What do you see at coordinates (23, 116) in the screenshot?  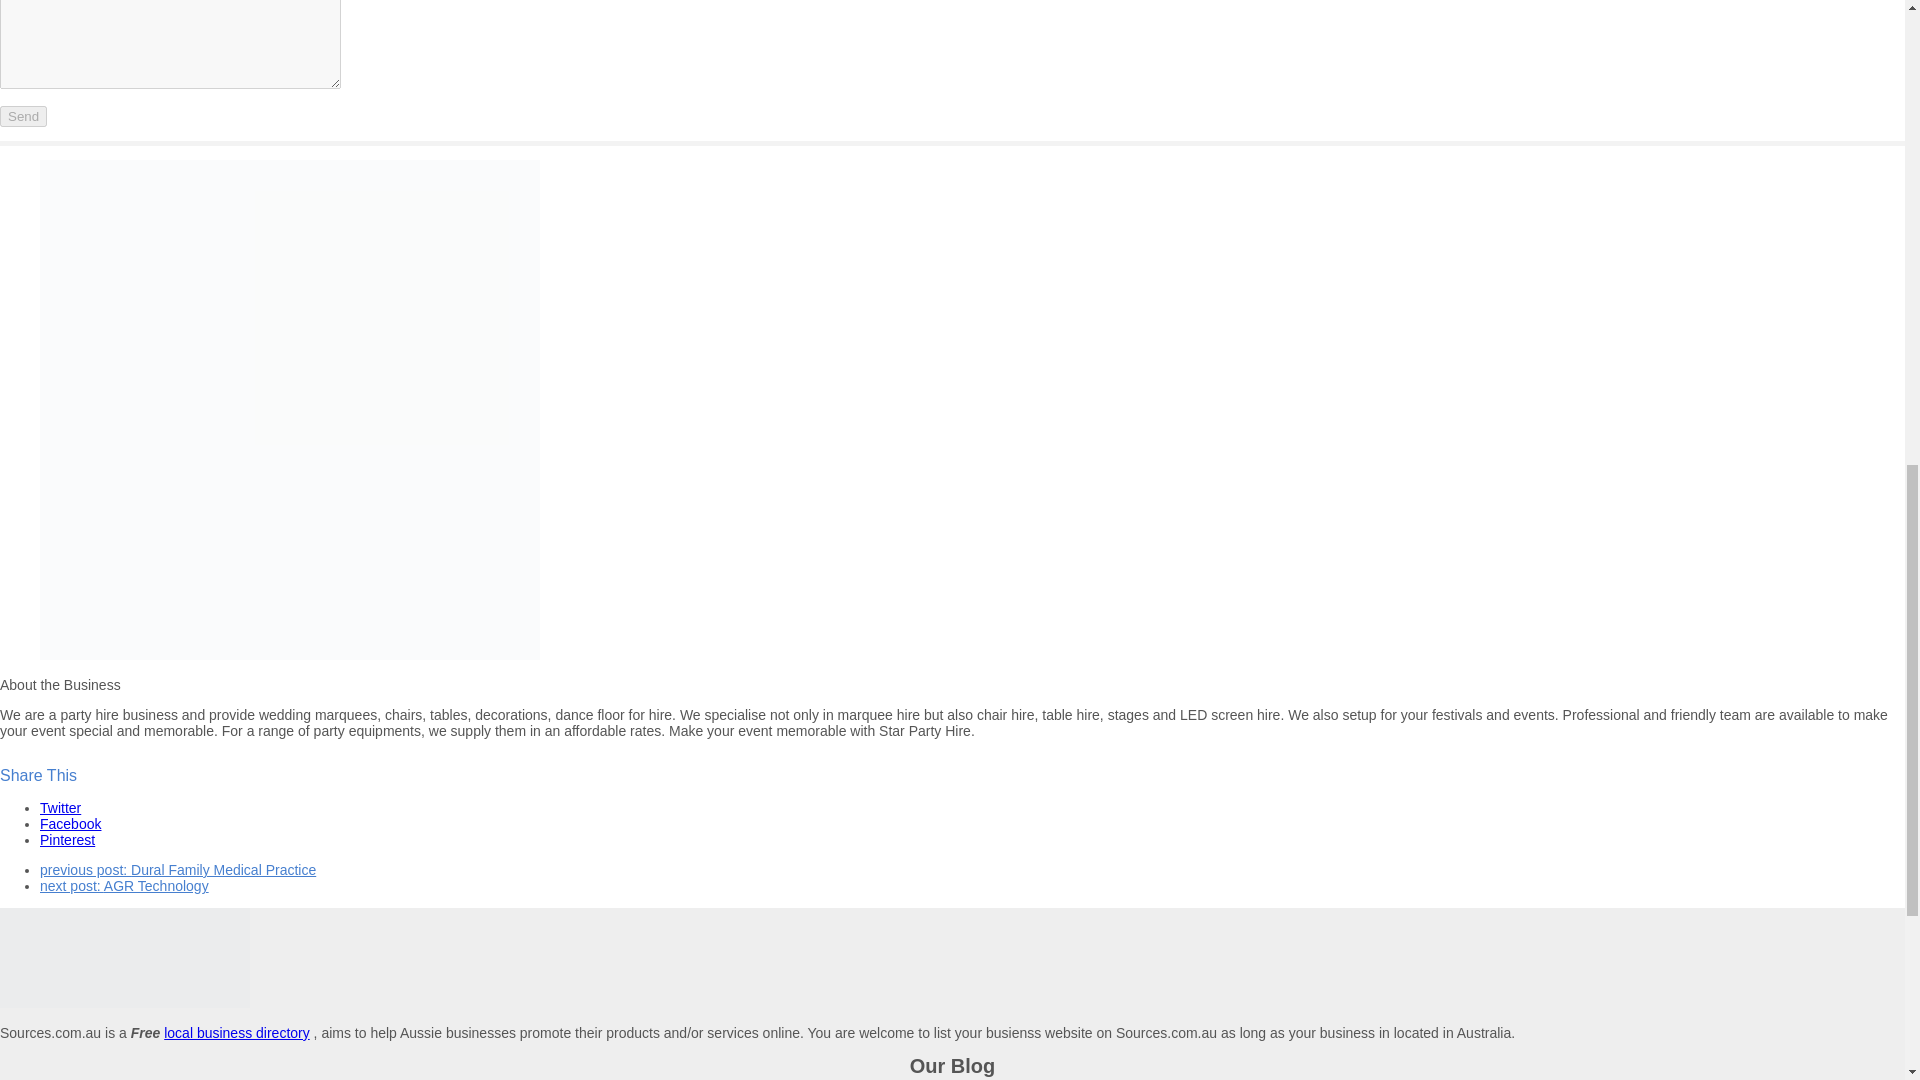 I see `Send` at bounding box center [23, 116].